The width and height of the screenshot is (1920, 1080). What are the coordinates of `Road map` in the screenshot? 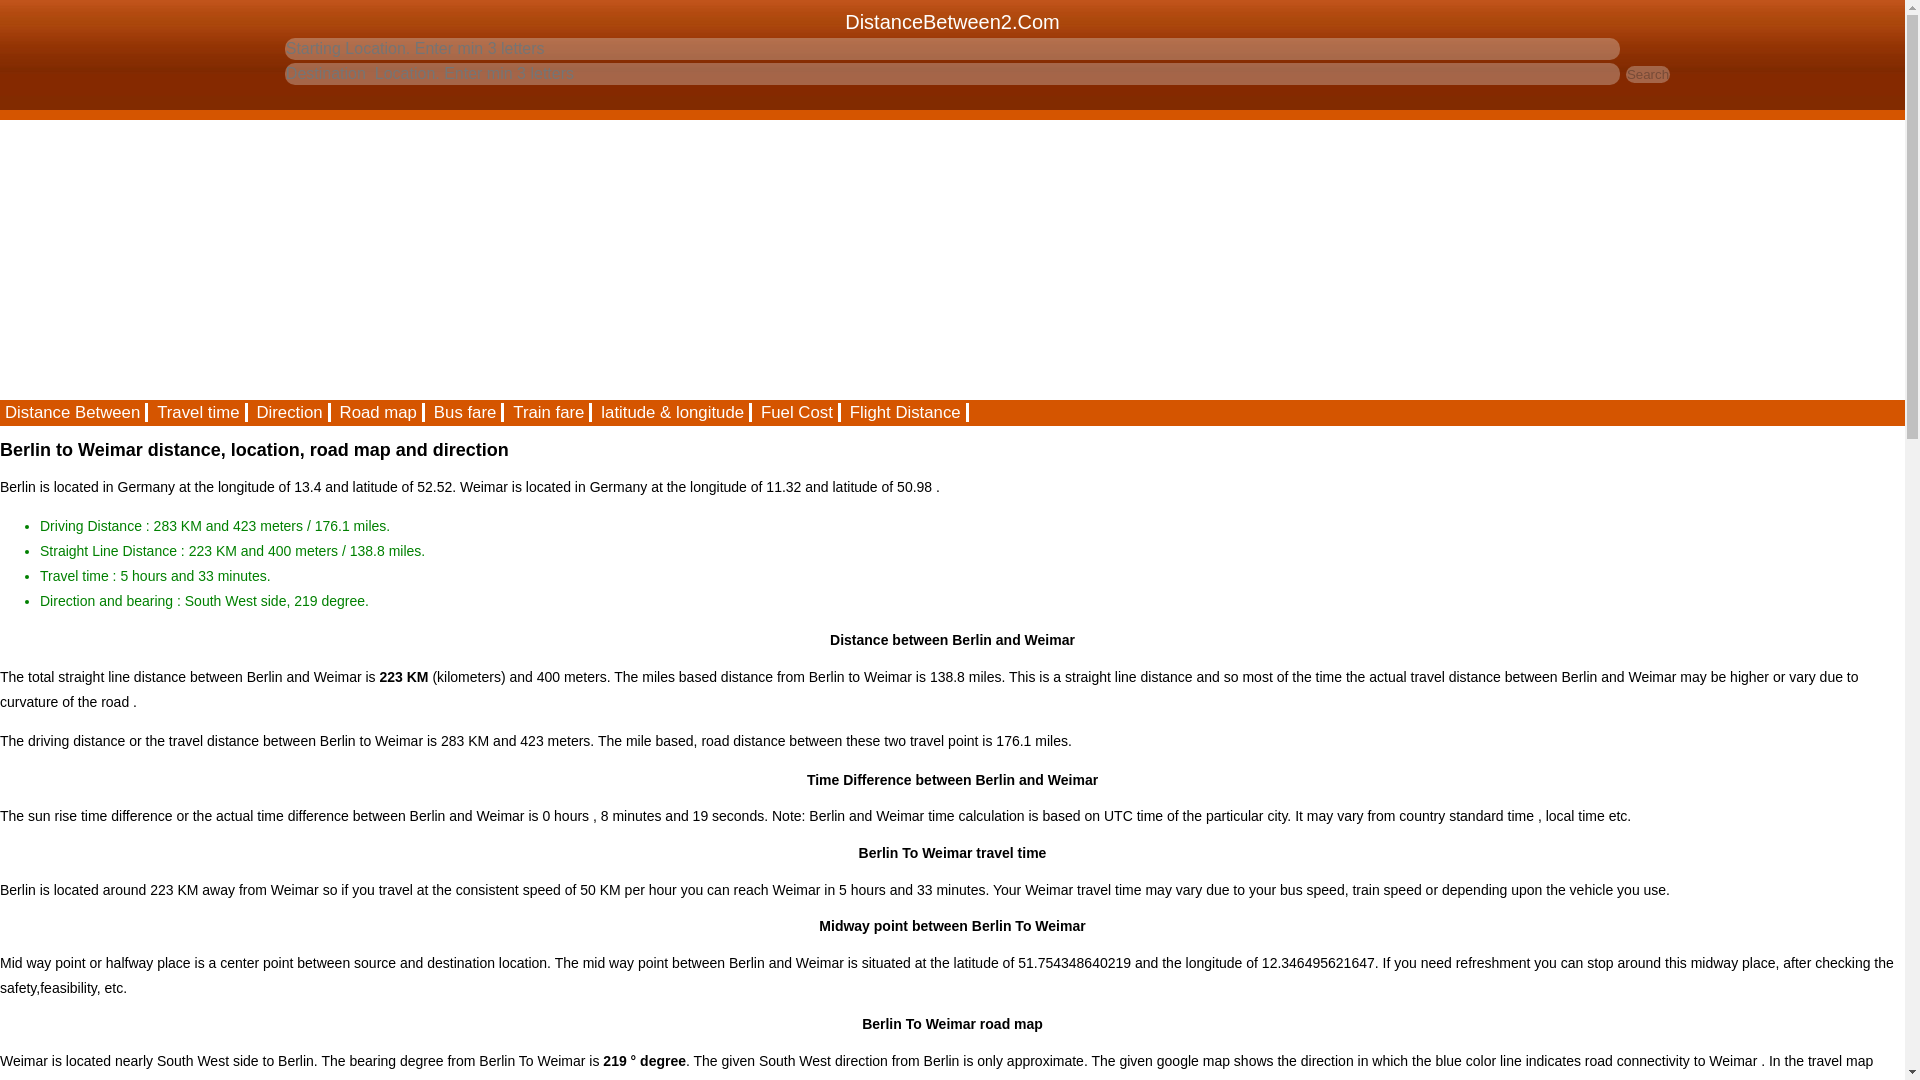 It's located at (379, 412).